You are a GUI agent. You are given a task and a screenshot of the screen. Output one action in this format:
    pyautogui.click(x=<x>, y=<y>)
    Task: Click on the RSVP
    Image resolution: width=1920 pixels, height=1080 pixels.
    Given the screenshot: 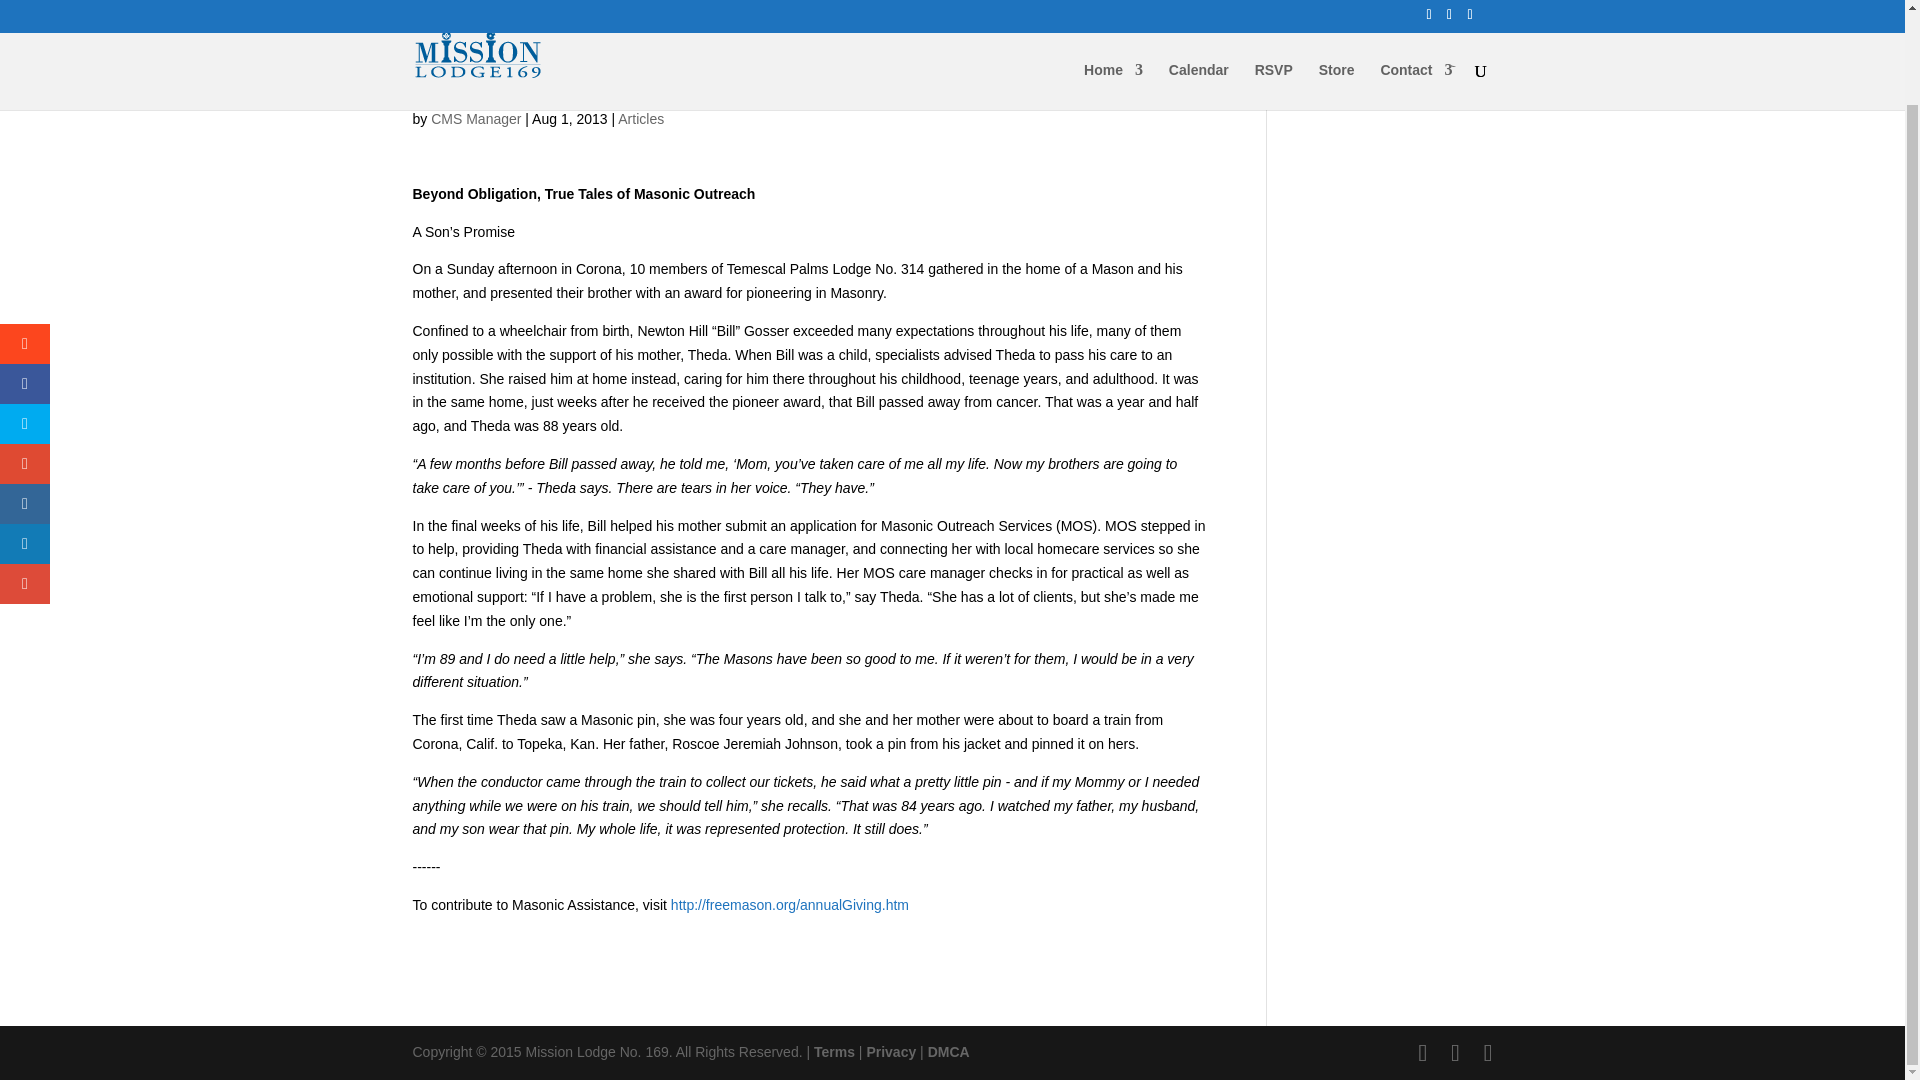 What is the action you would take?
    pyautogui.click(x=1274, y=4)
    